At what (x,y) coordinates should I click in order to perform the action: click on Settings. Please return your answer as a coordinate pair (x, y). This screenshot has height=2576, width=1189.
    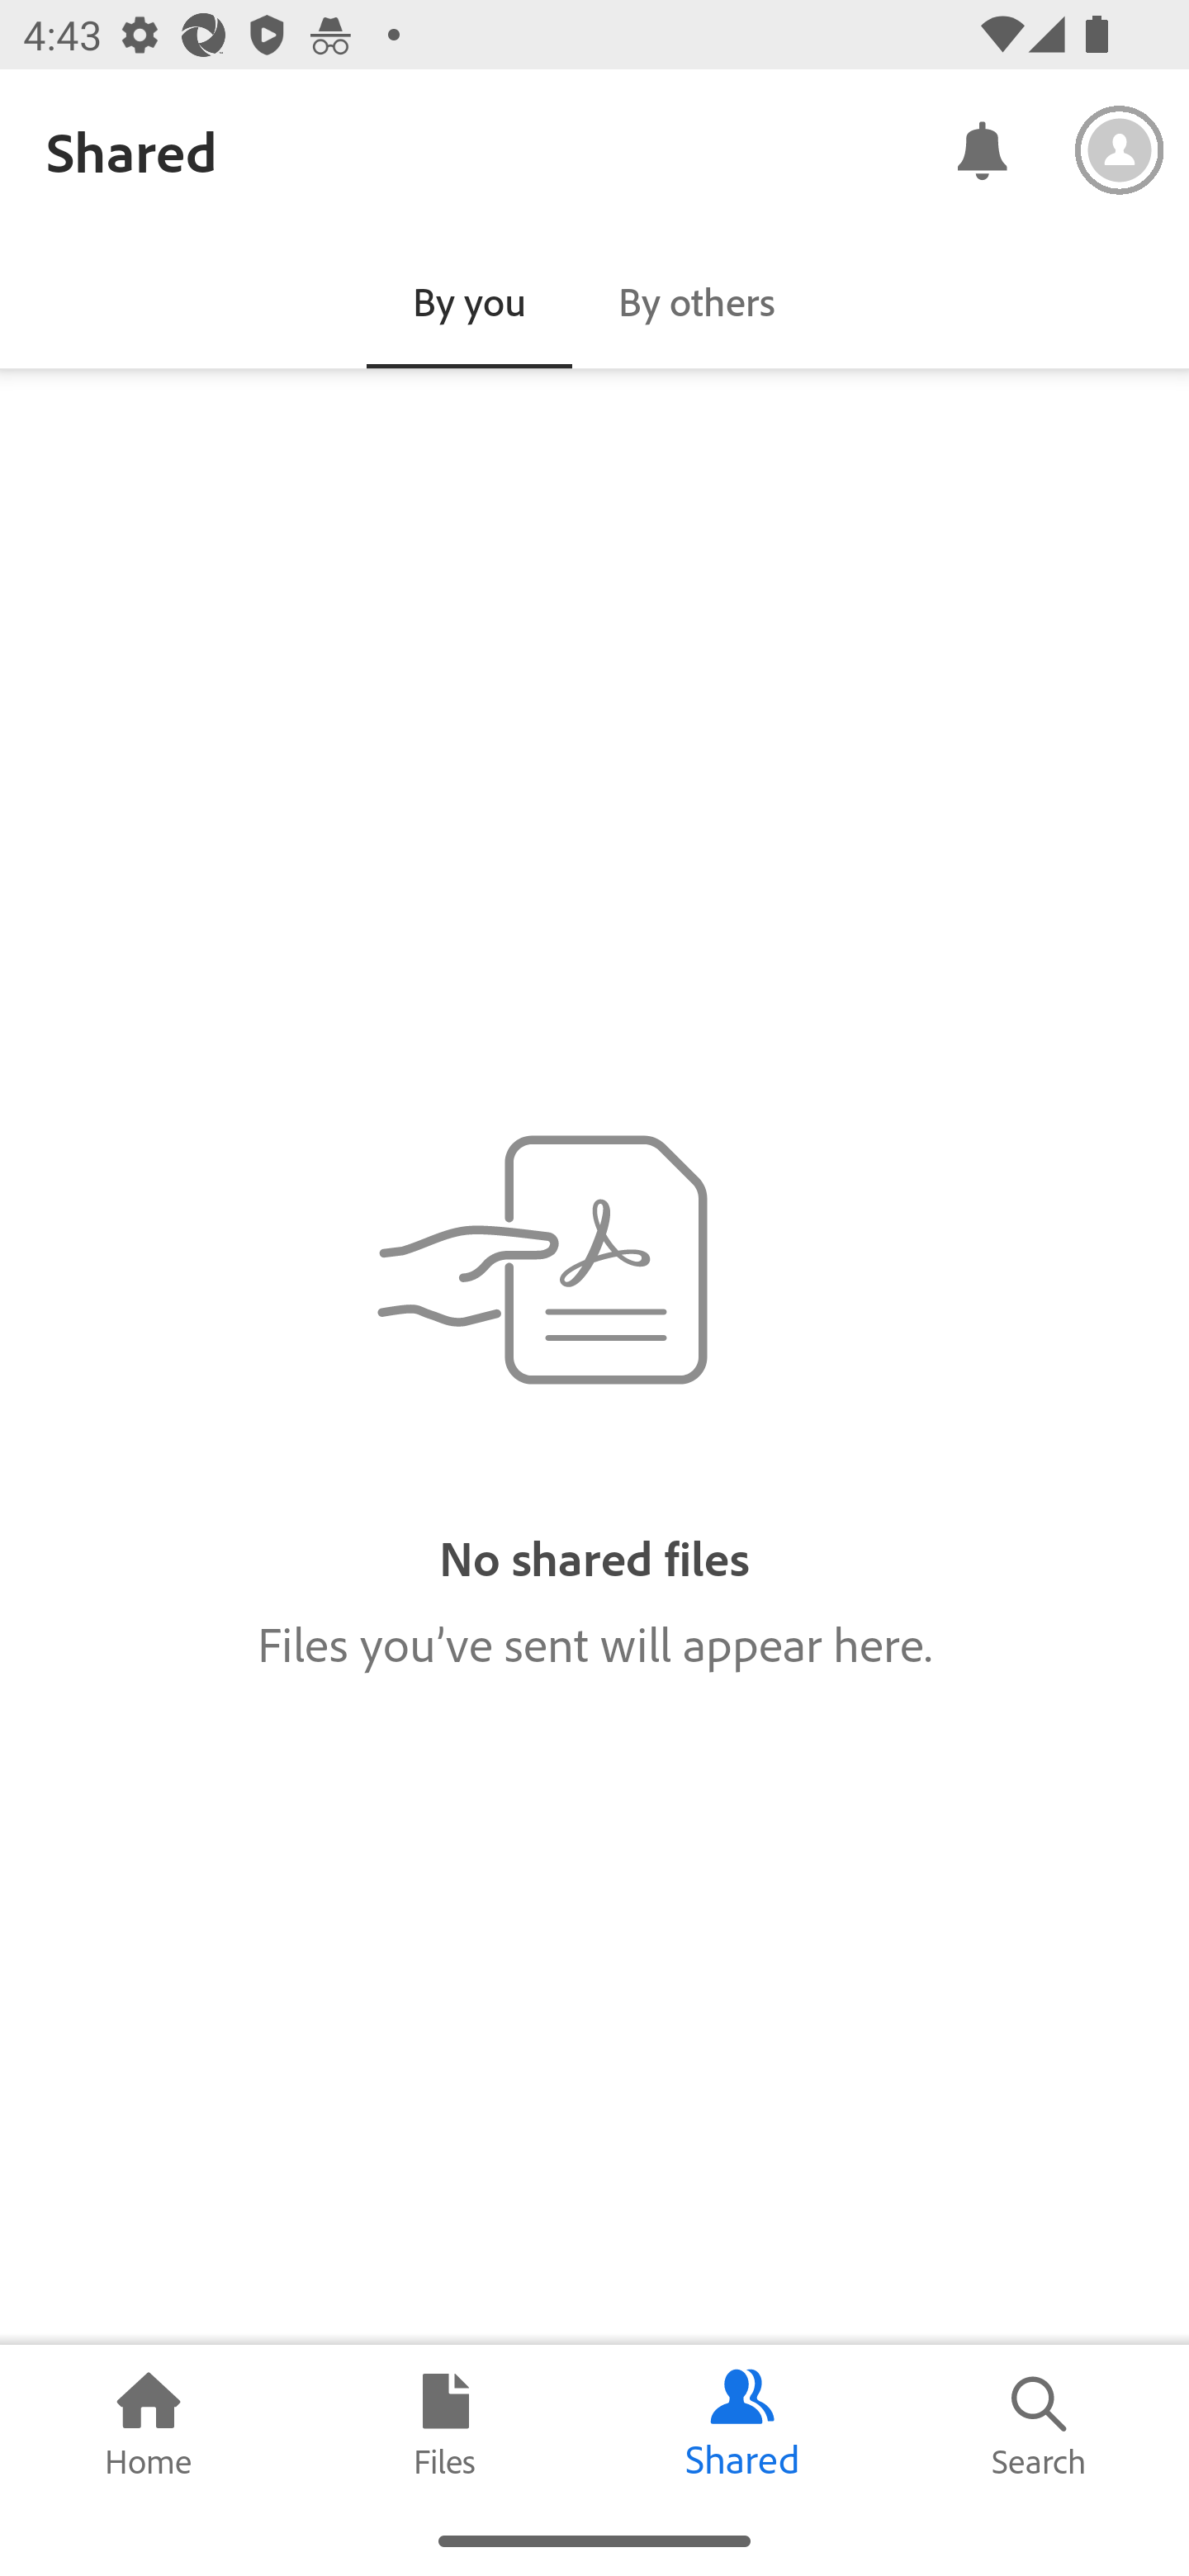
    Looking at the image, I should click on (1120, 150).